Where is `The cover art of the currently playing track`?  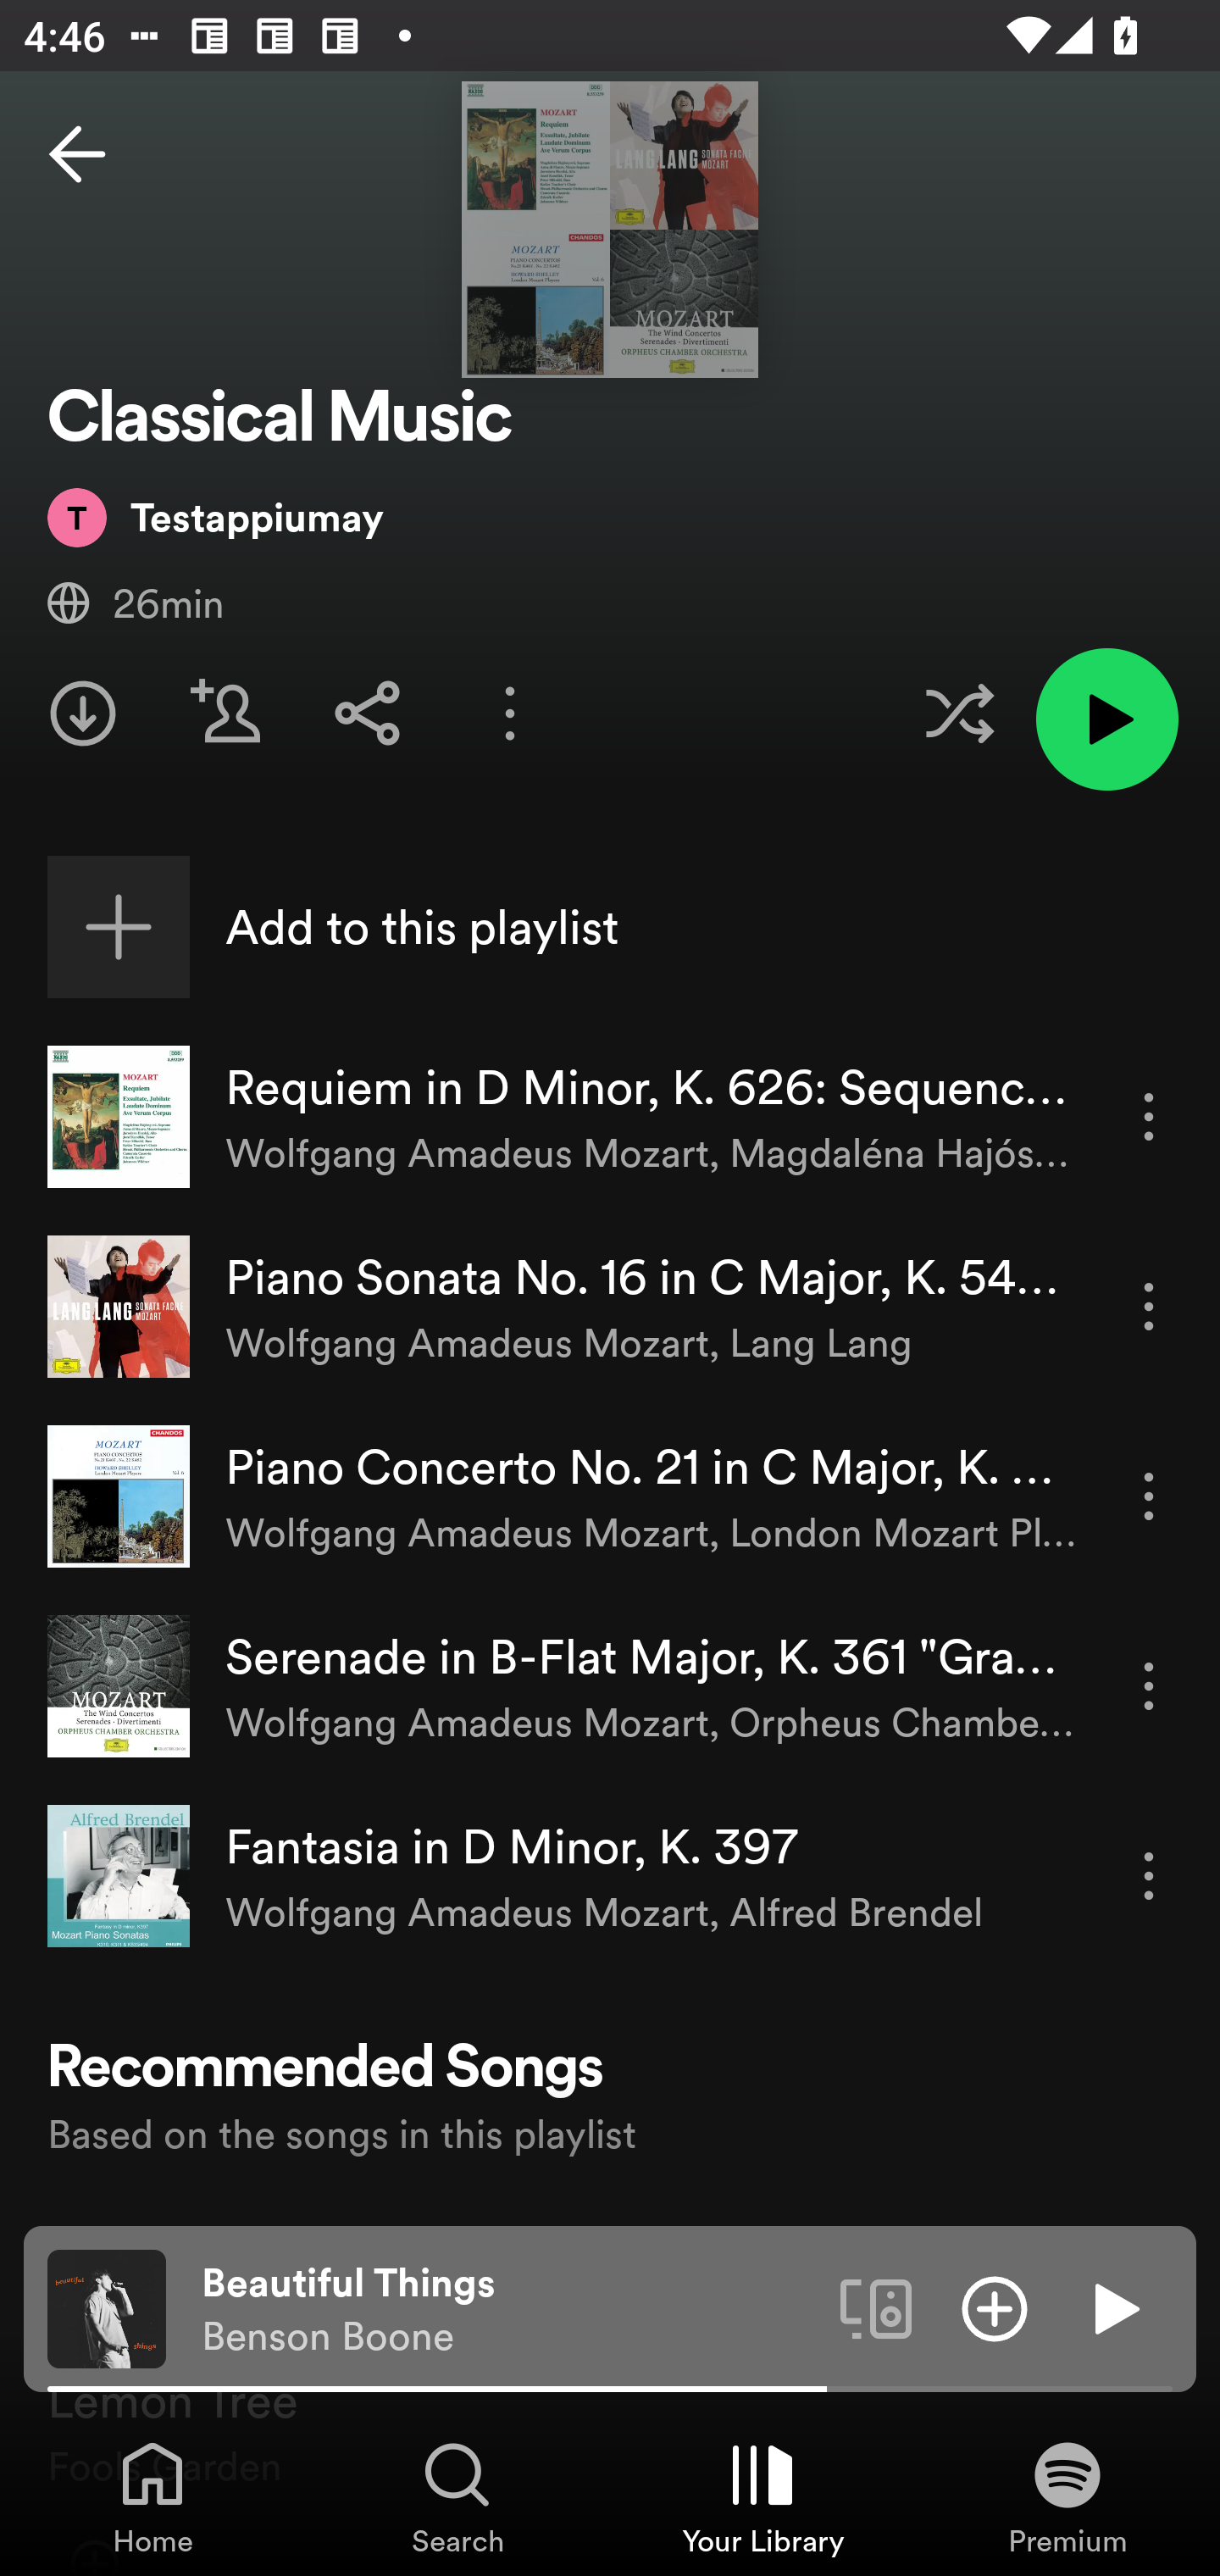 The cover art of the currently playing track is located at coordinates (107, 2307).